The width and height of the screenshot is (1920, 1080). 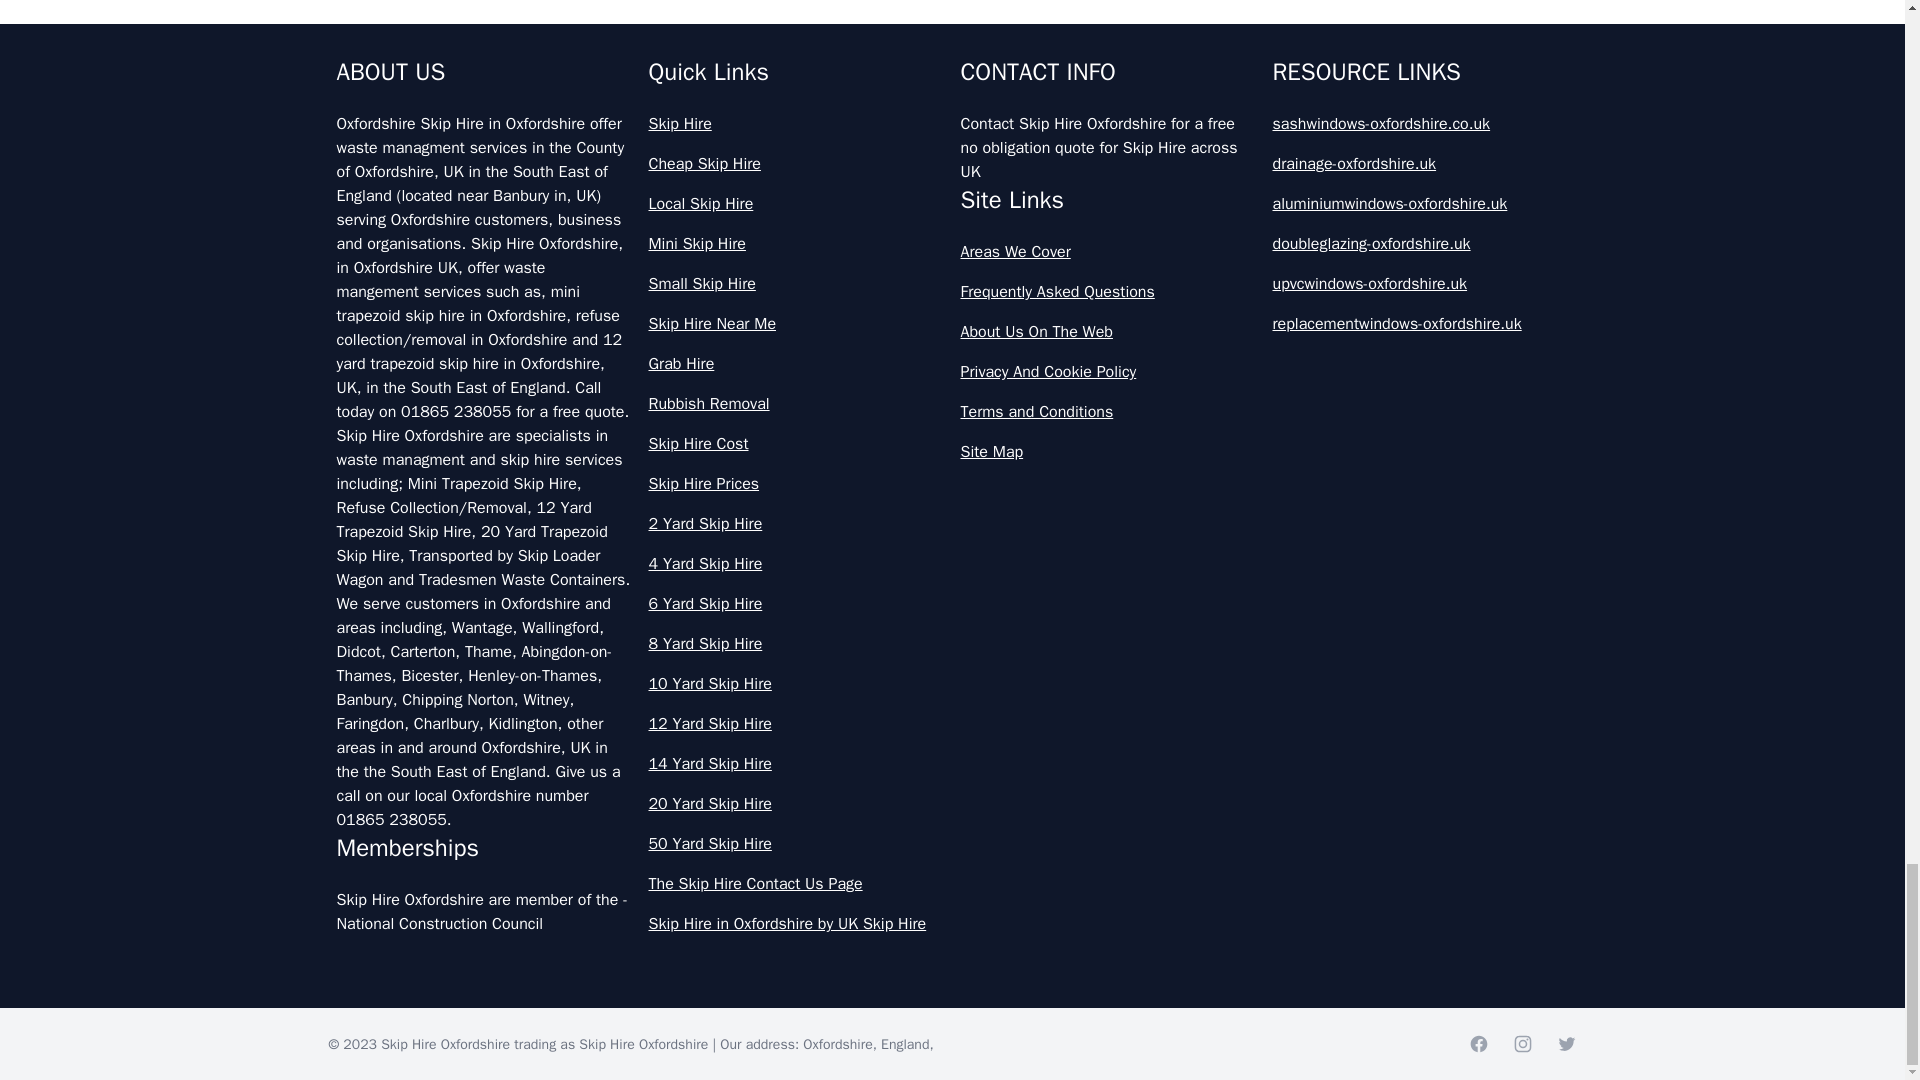 I want to click on drainage-oxfordshire.uk, so click(x=1420, y=164).